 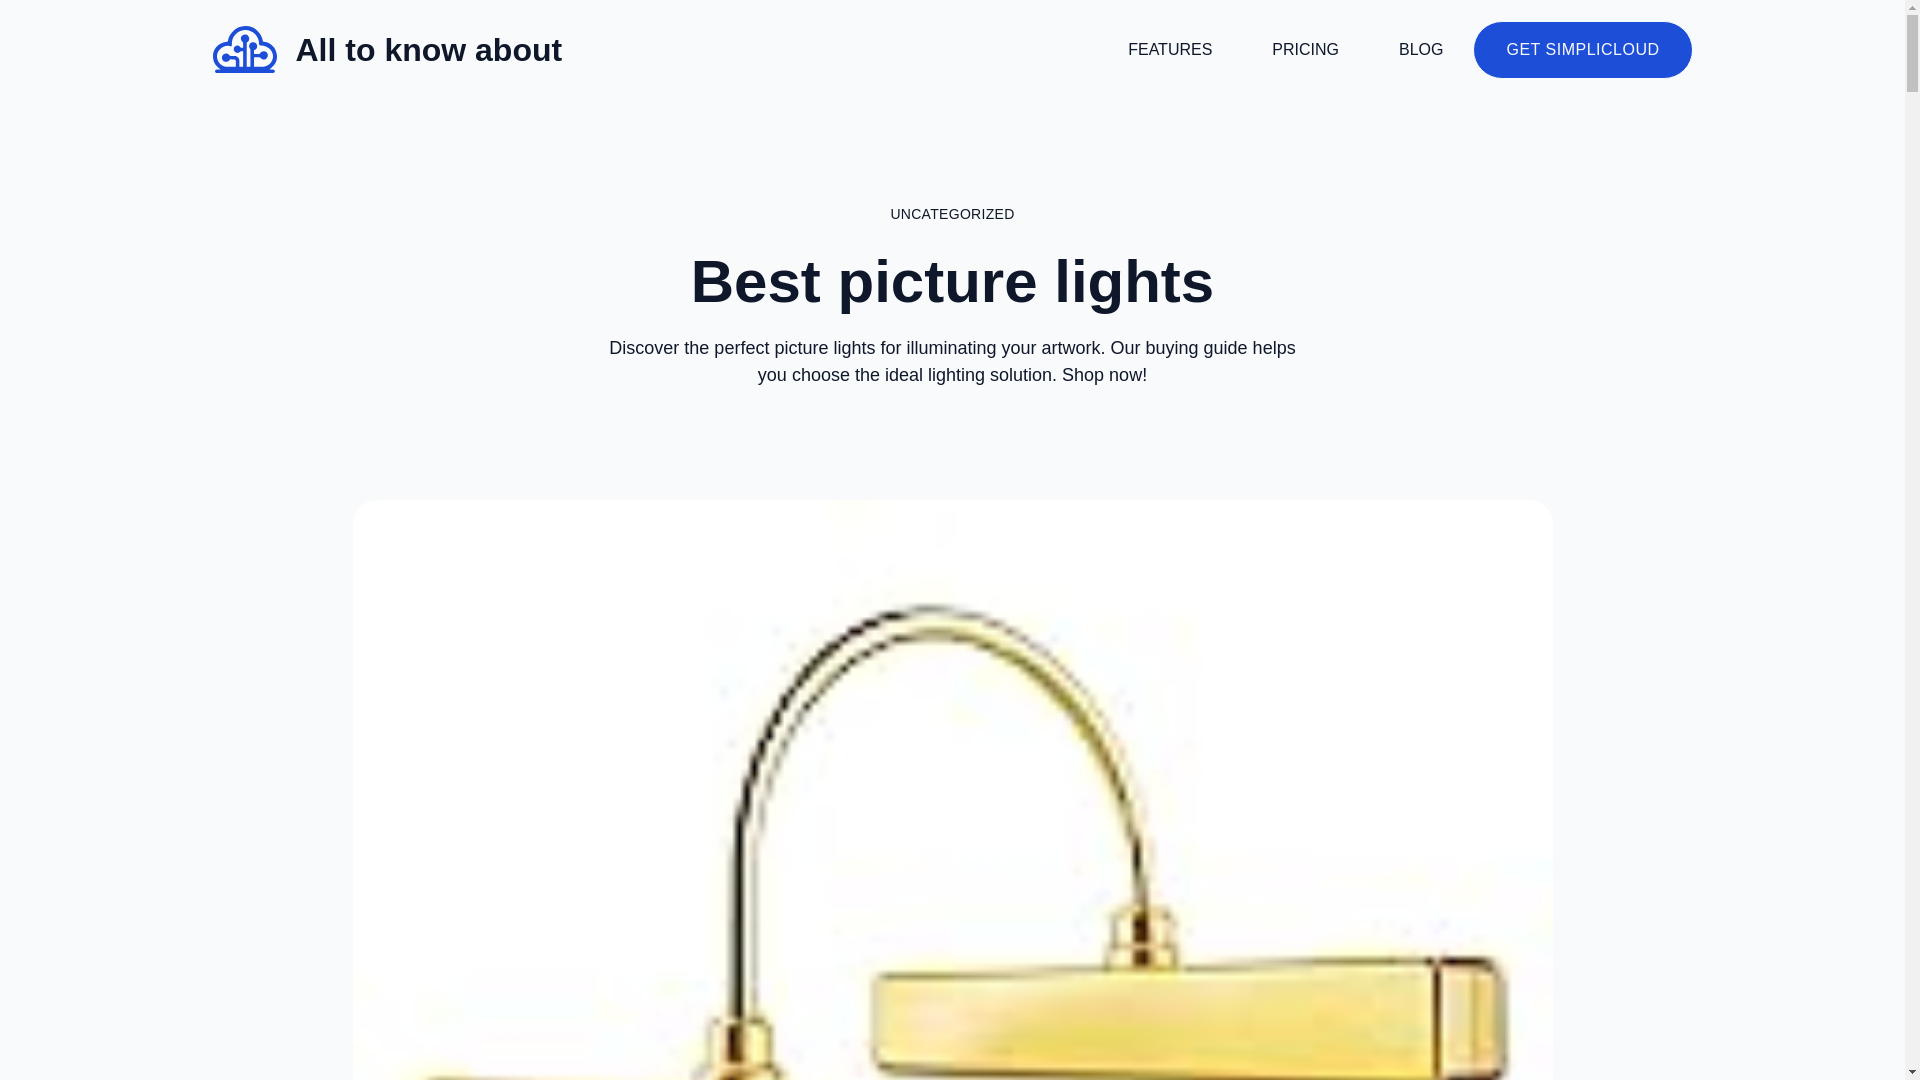 What do you see at coordinates (1305, 50) in the screenshot?
I see `PRICING` at bounding box center [1305, 50].